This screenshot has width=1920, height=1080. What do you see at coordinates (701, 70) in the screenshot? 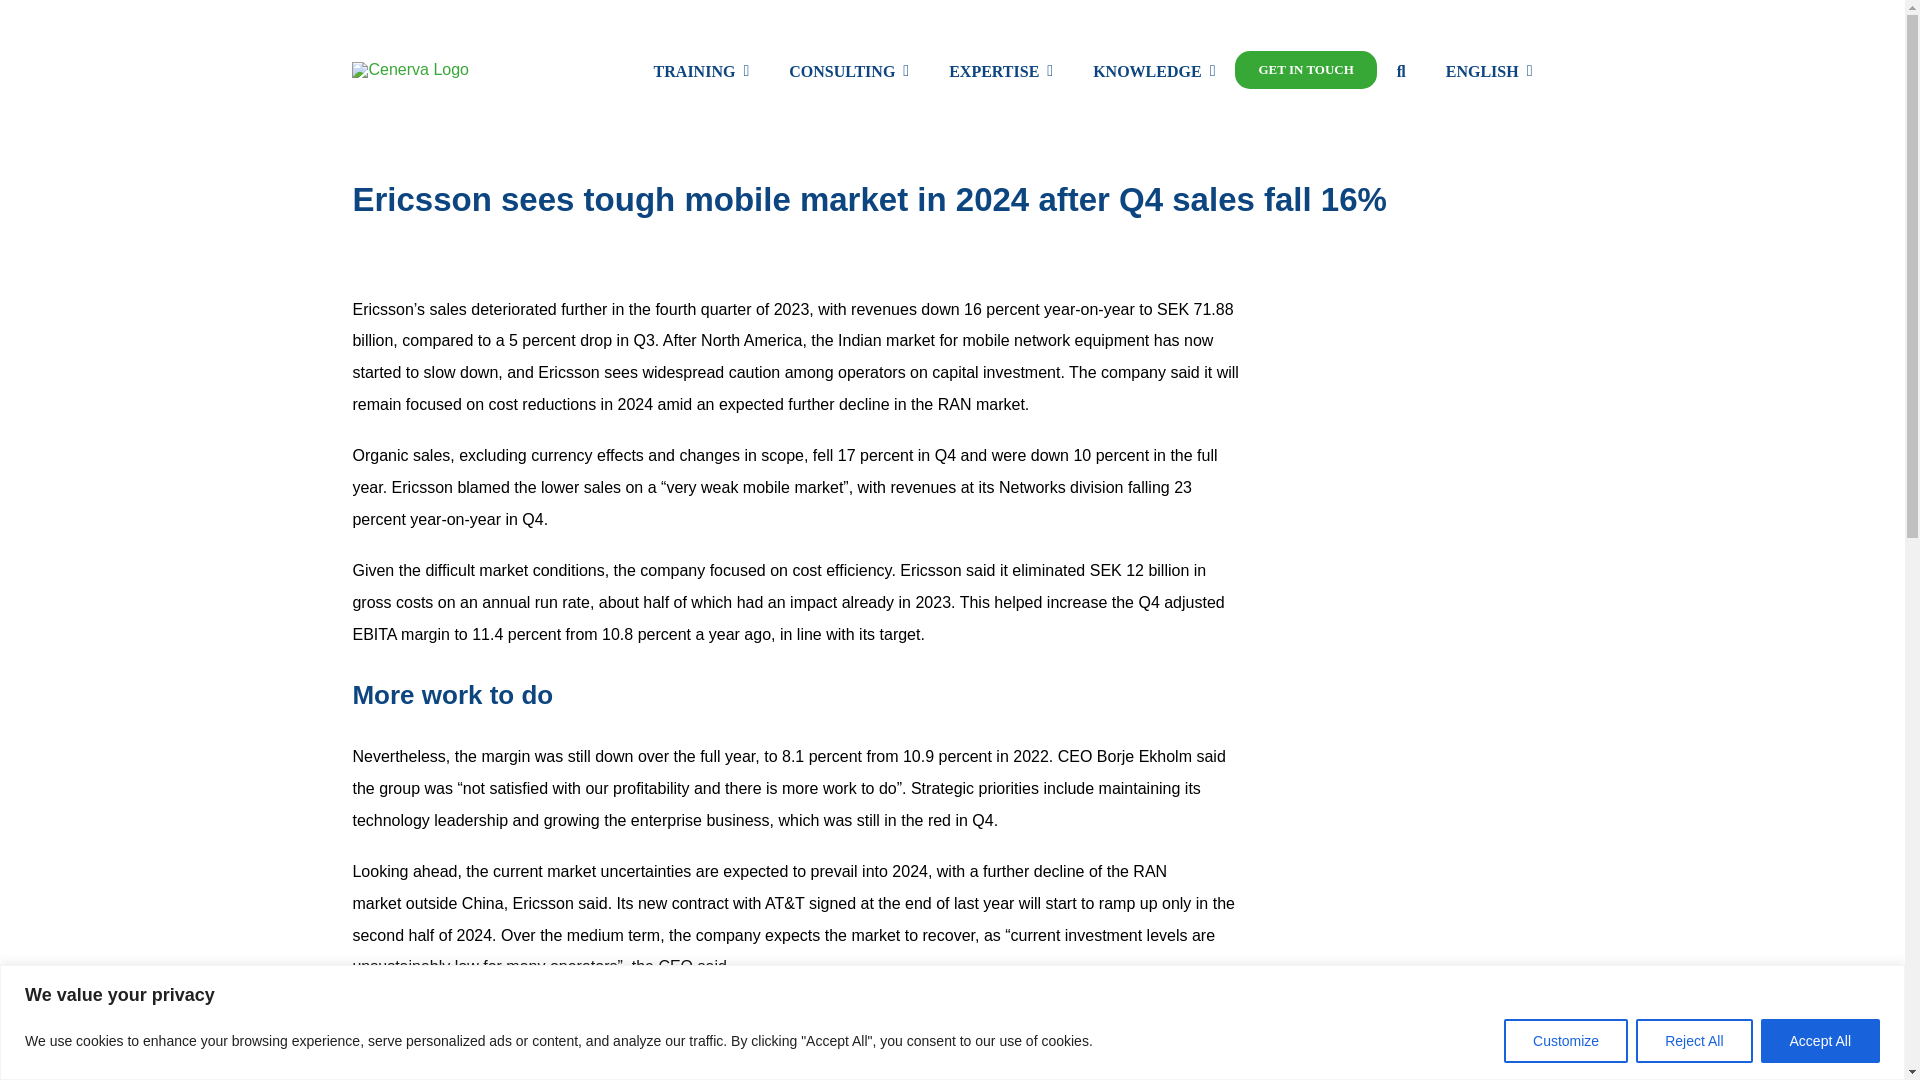
I see `TRAINING` at bounding box center [701, 70].